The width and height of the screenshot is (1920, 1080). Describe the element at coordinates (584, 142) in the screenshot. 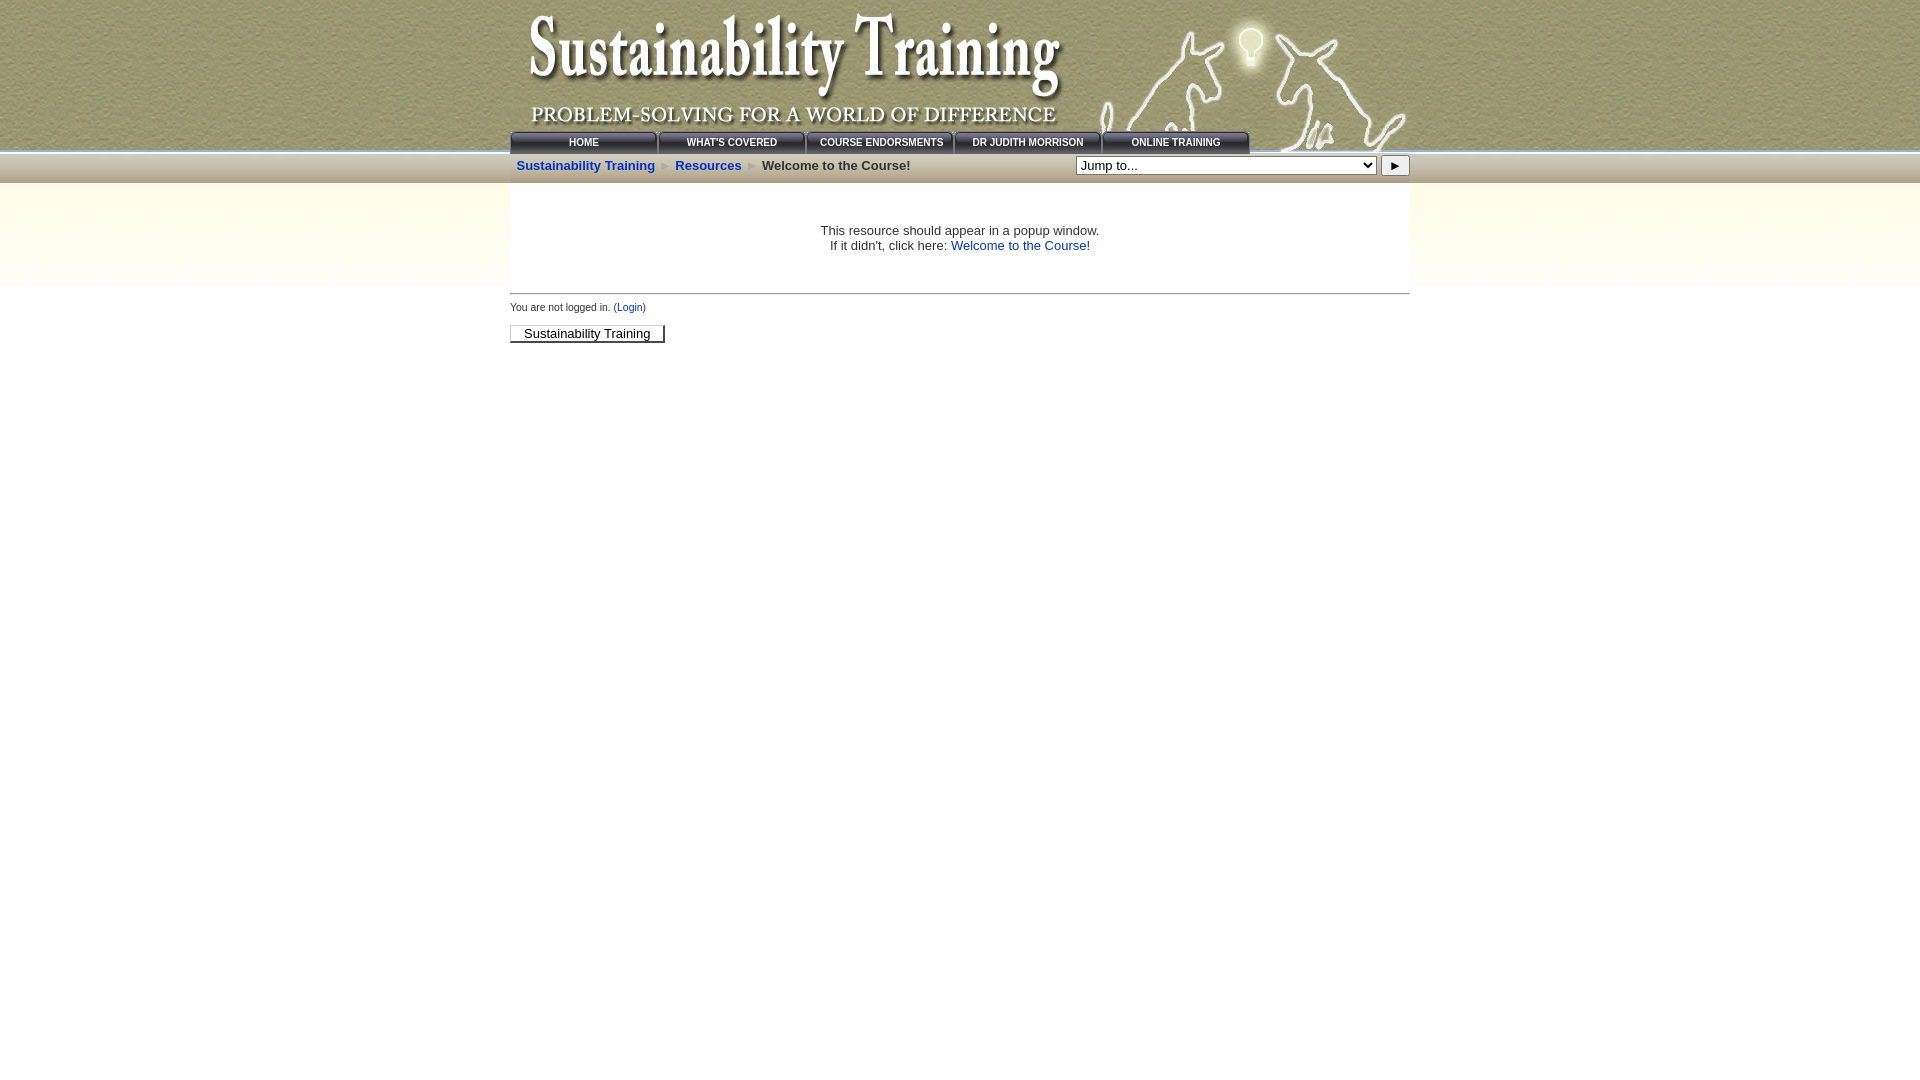

I see `HOME` at that location.